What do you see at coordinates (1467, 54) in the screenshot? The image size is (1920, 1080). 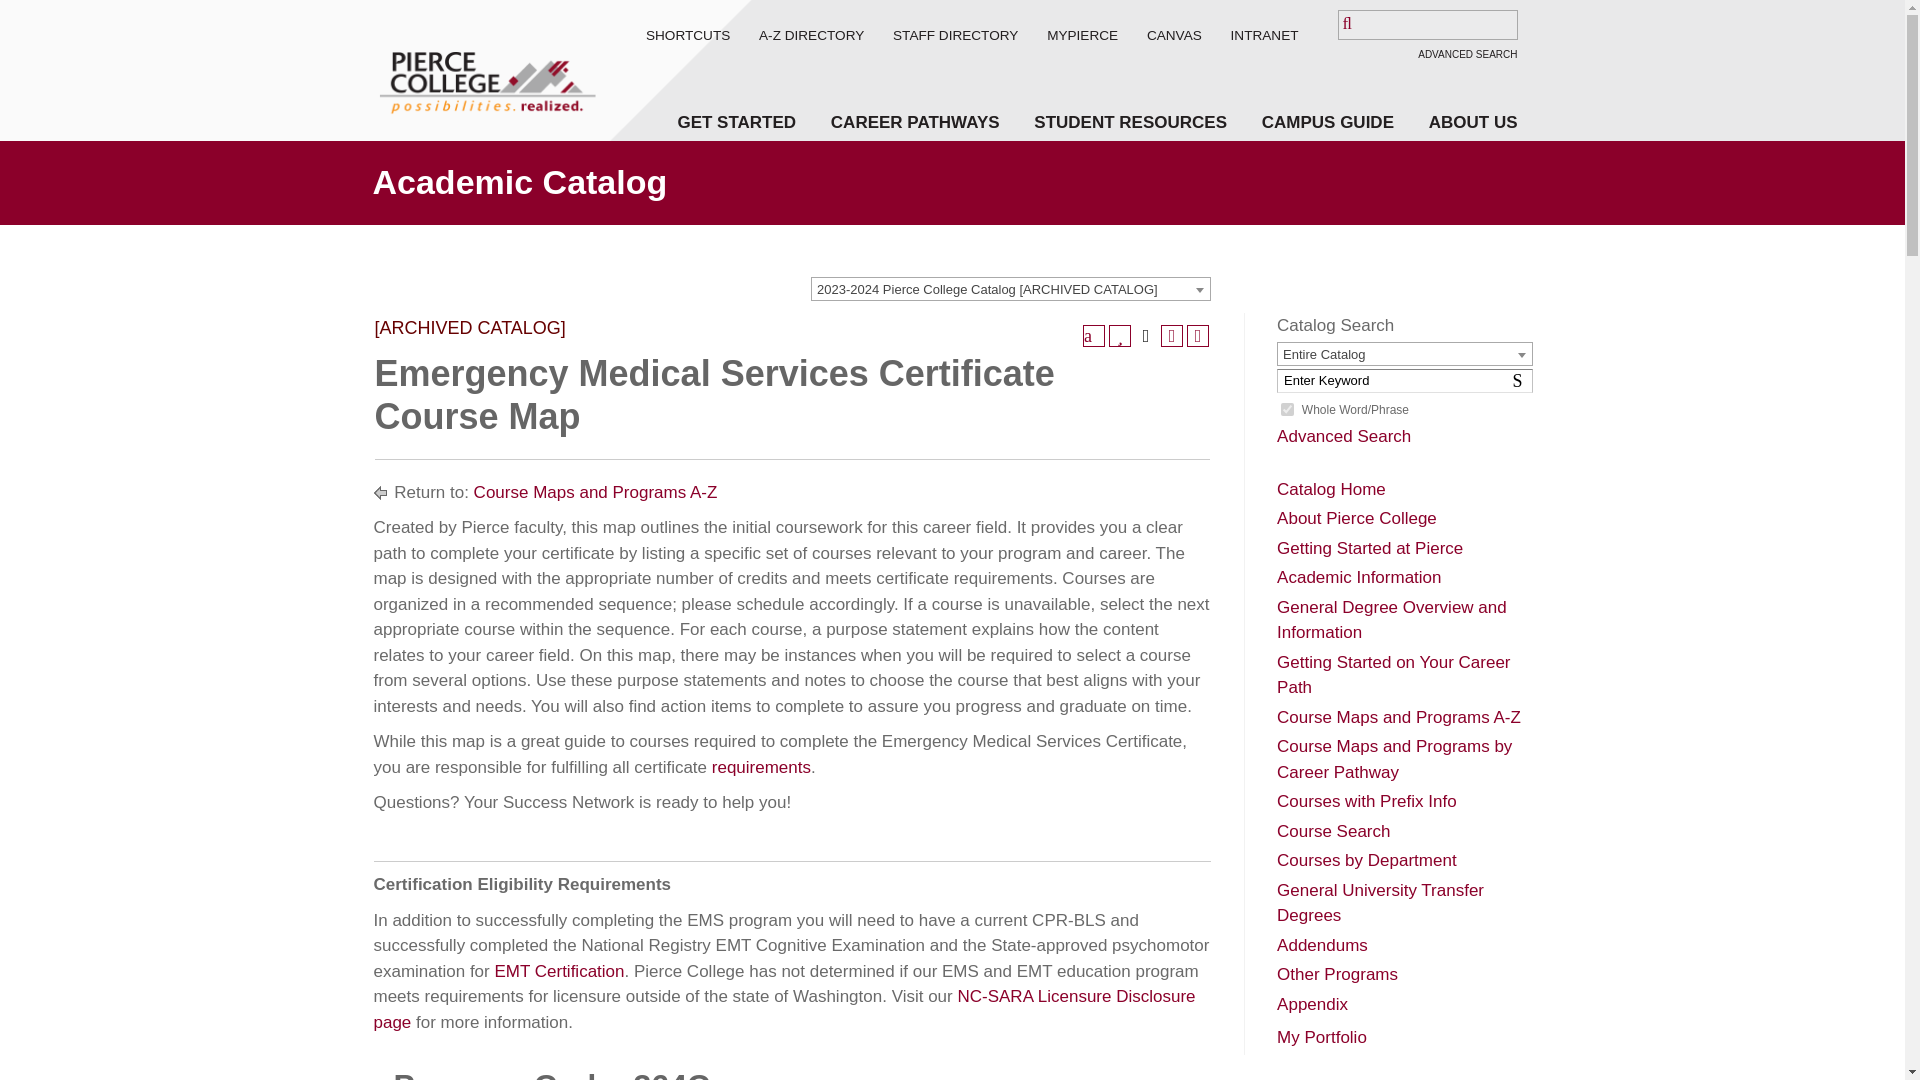 I see `ADVANCED SEARCH` at bounding box center [1467, 54].